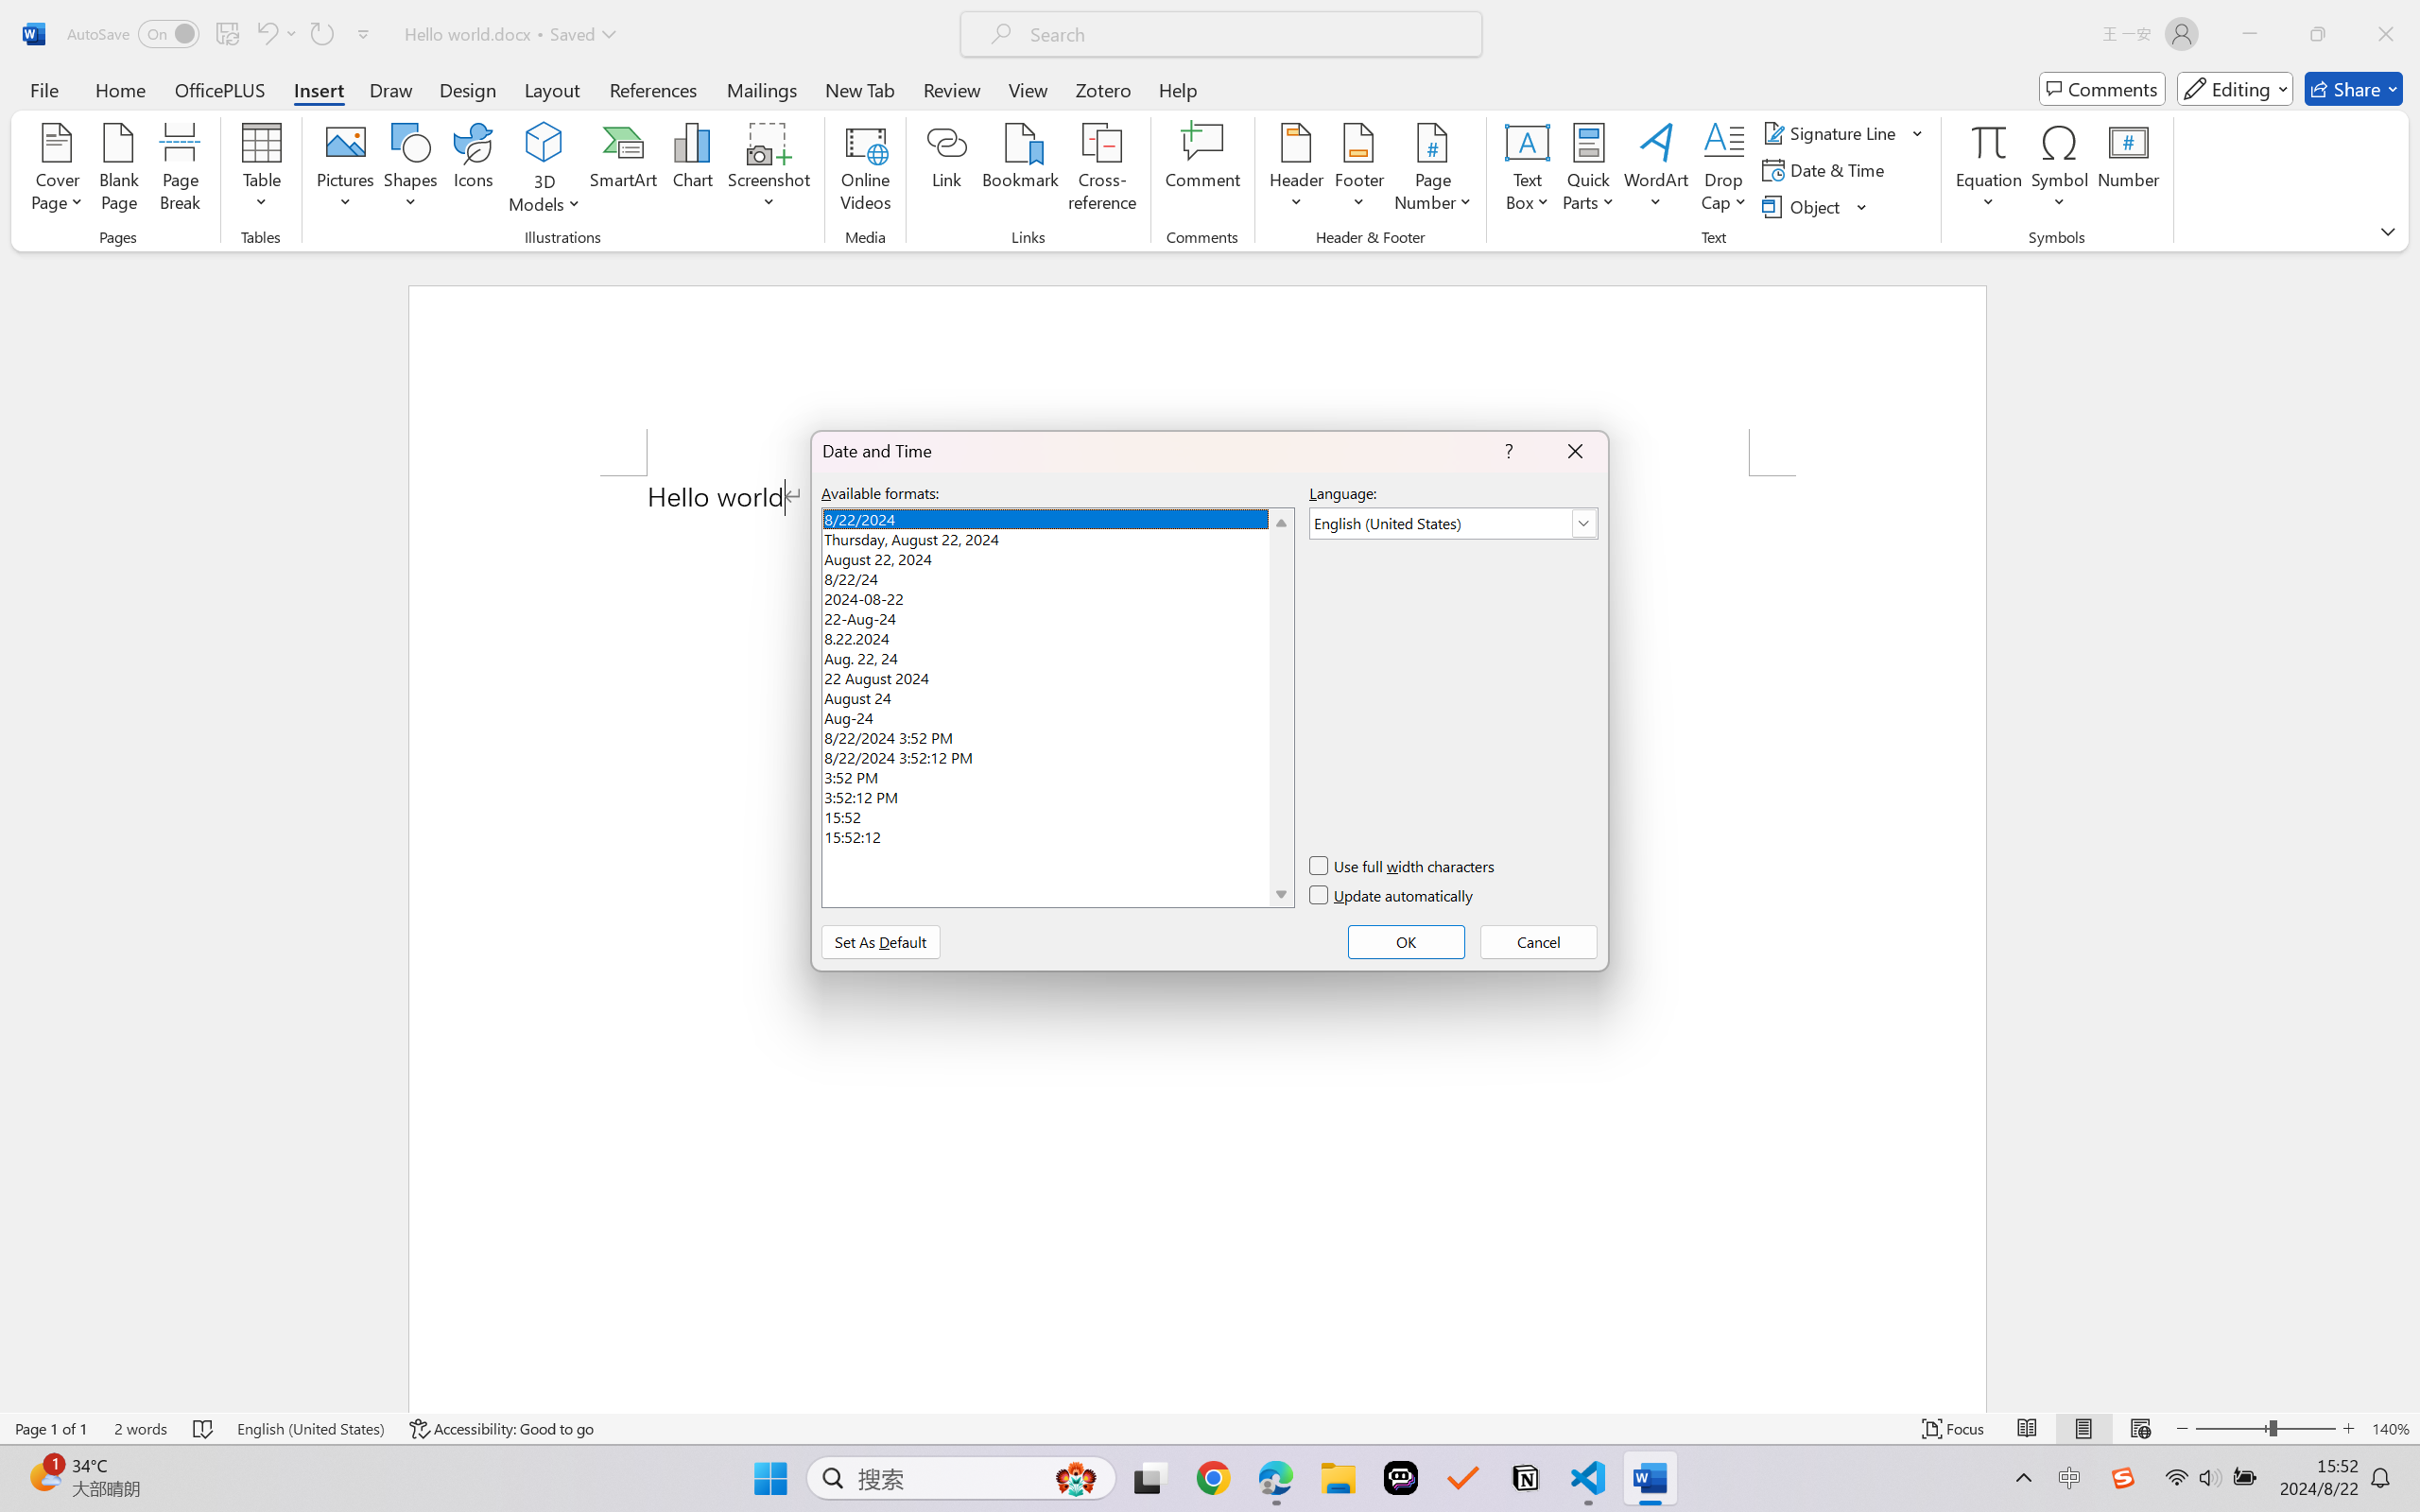 The width and height of the screenshot is (2420, 1512). I want to click on Close, so click(2386, 34).